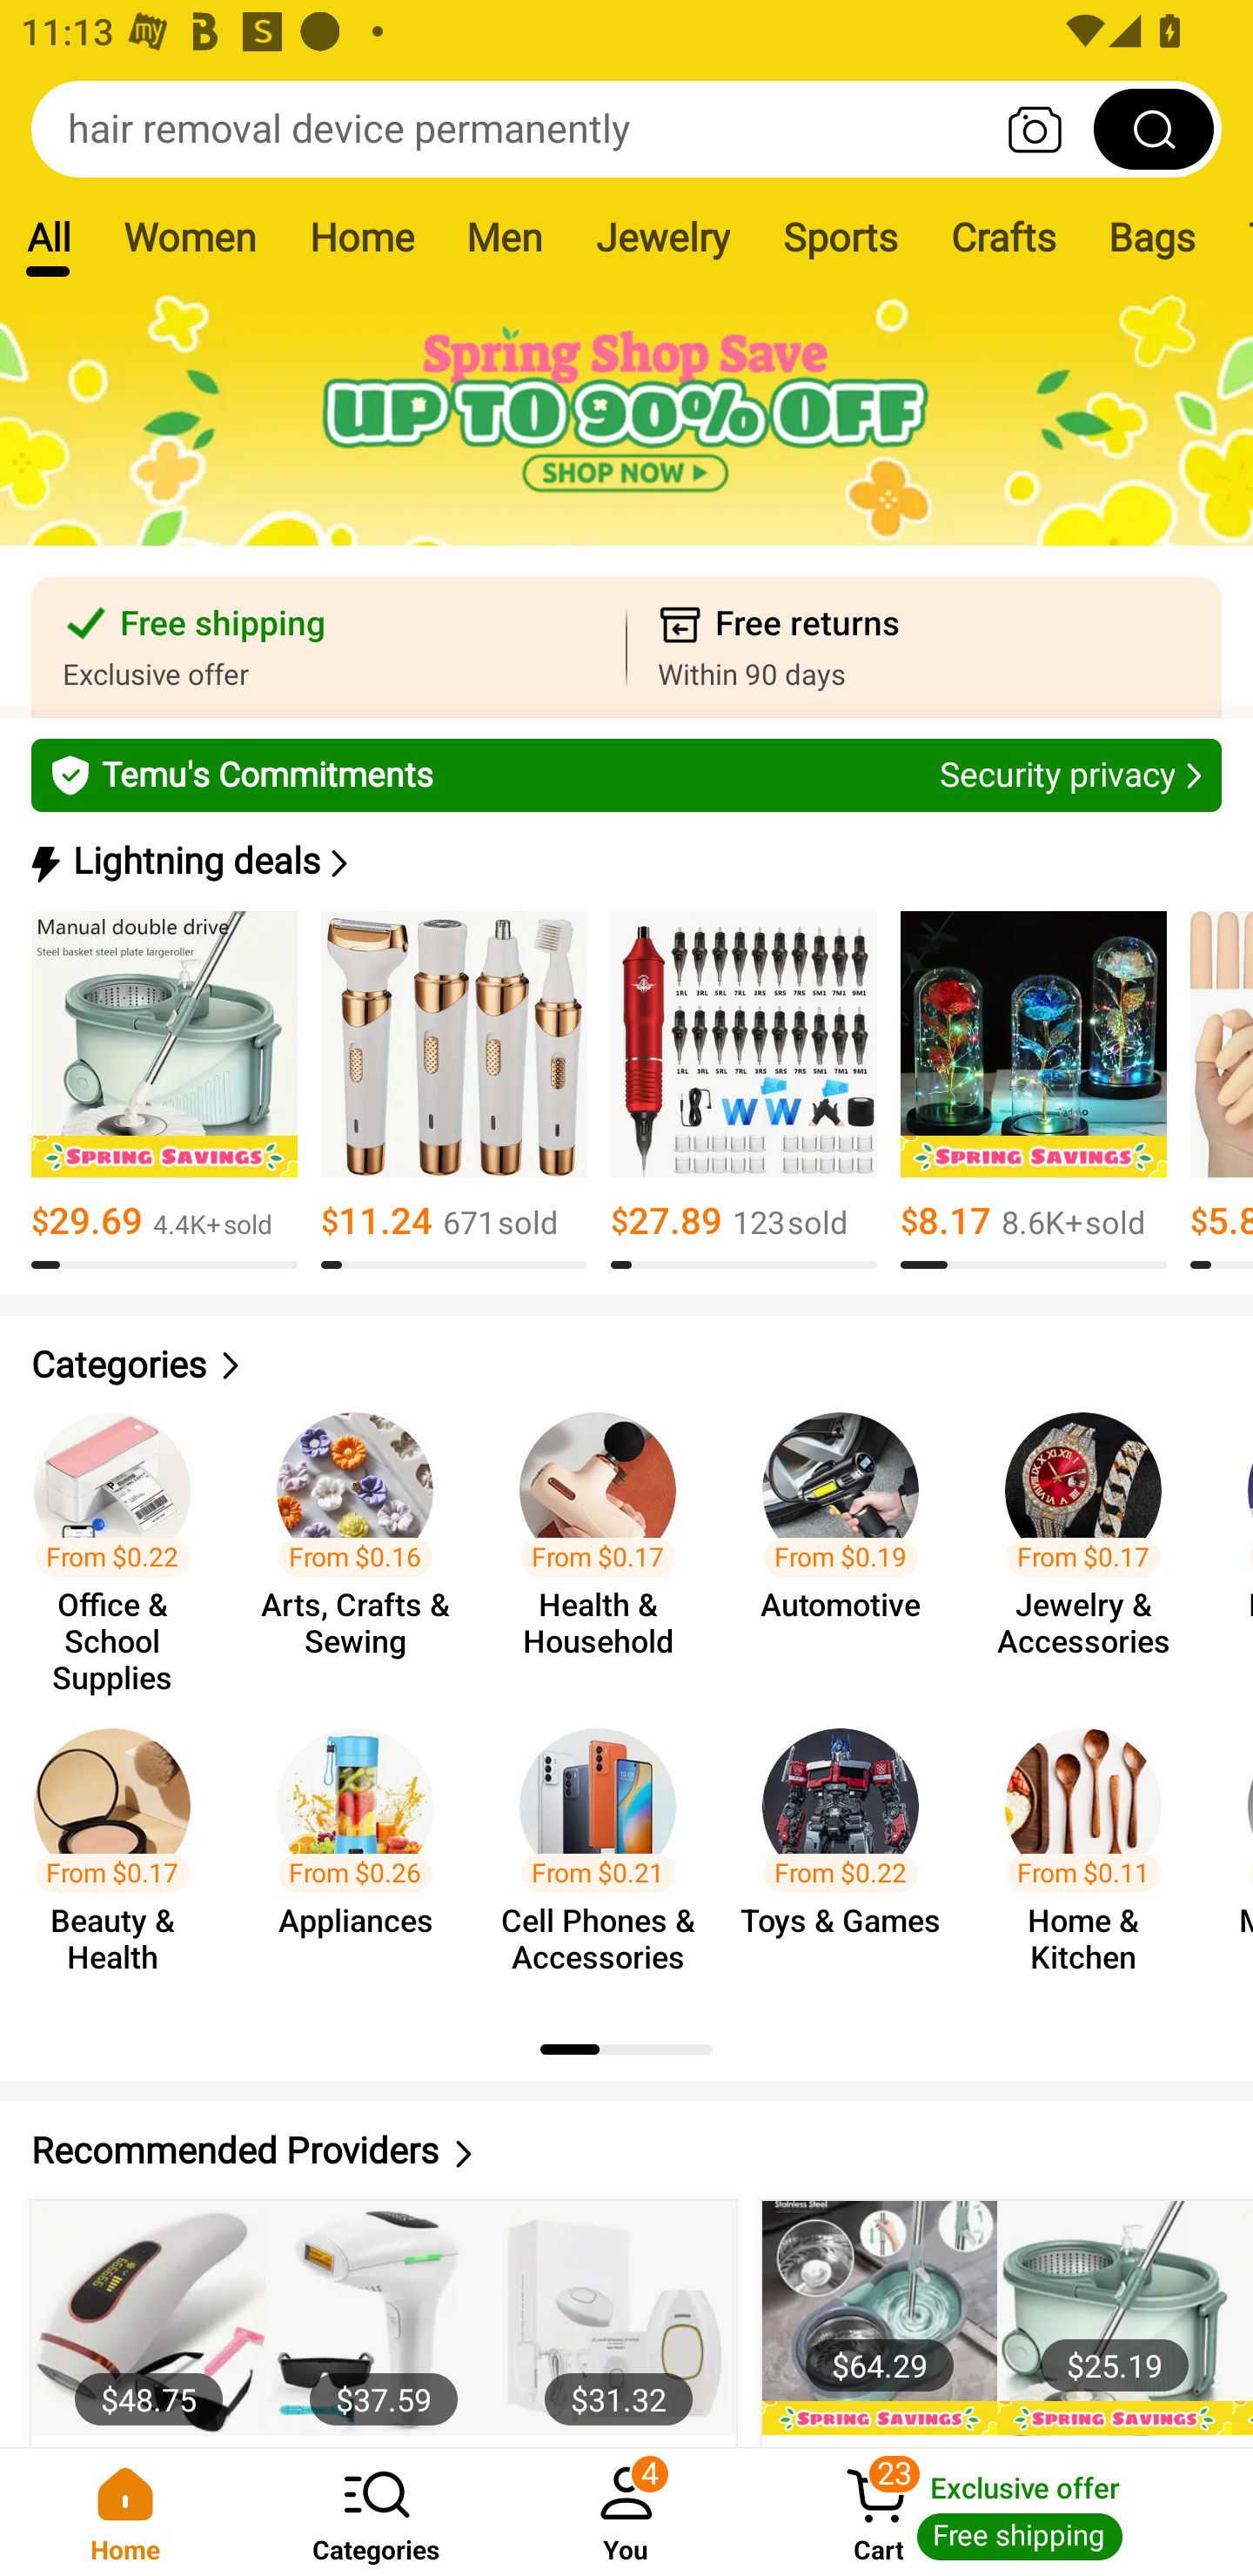  What do you see at coordinates (364, 1539) in the screenshot?
I see `From $0.16 Arts, Crafts & Sewing` at bounding box center [364, 1539].